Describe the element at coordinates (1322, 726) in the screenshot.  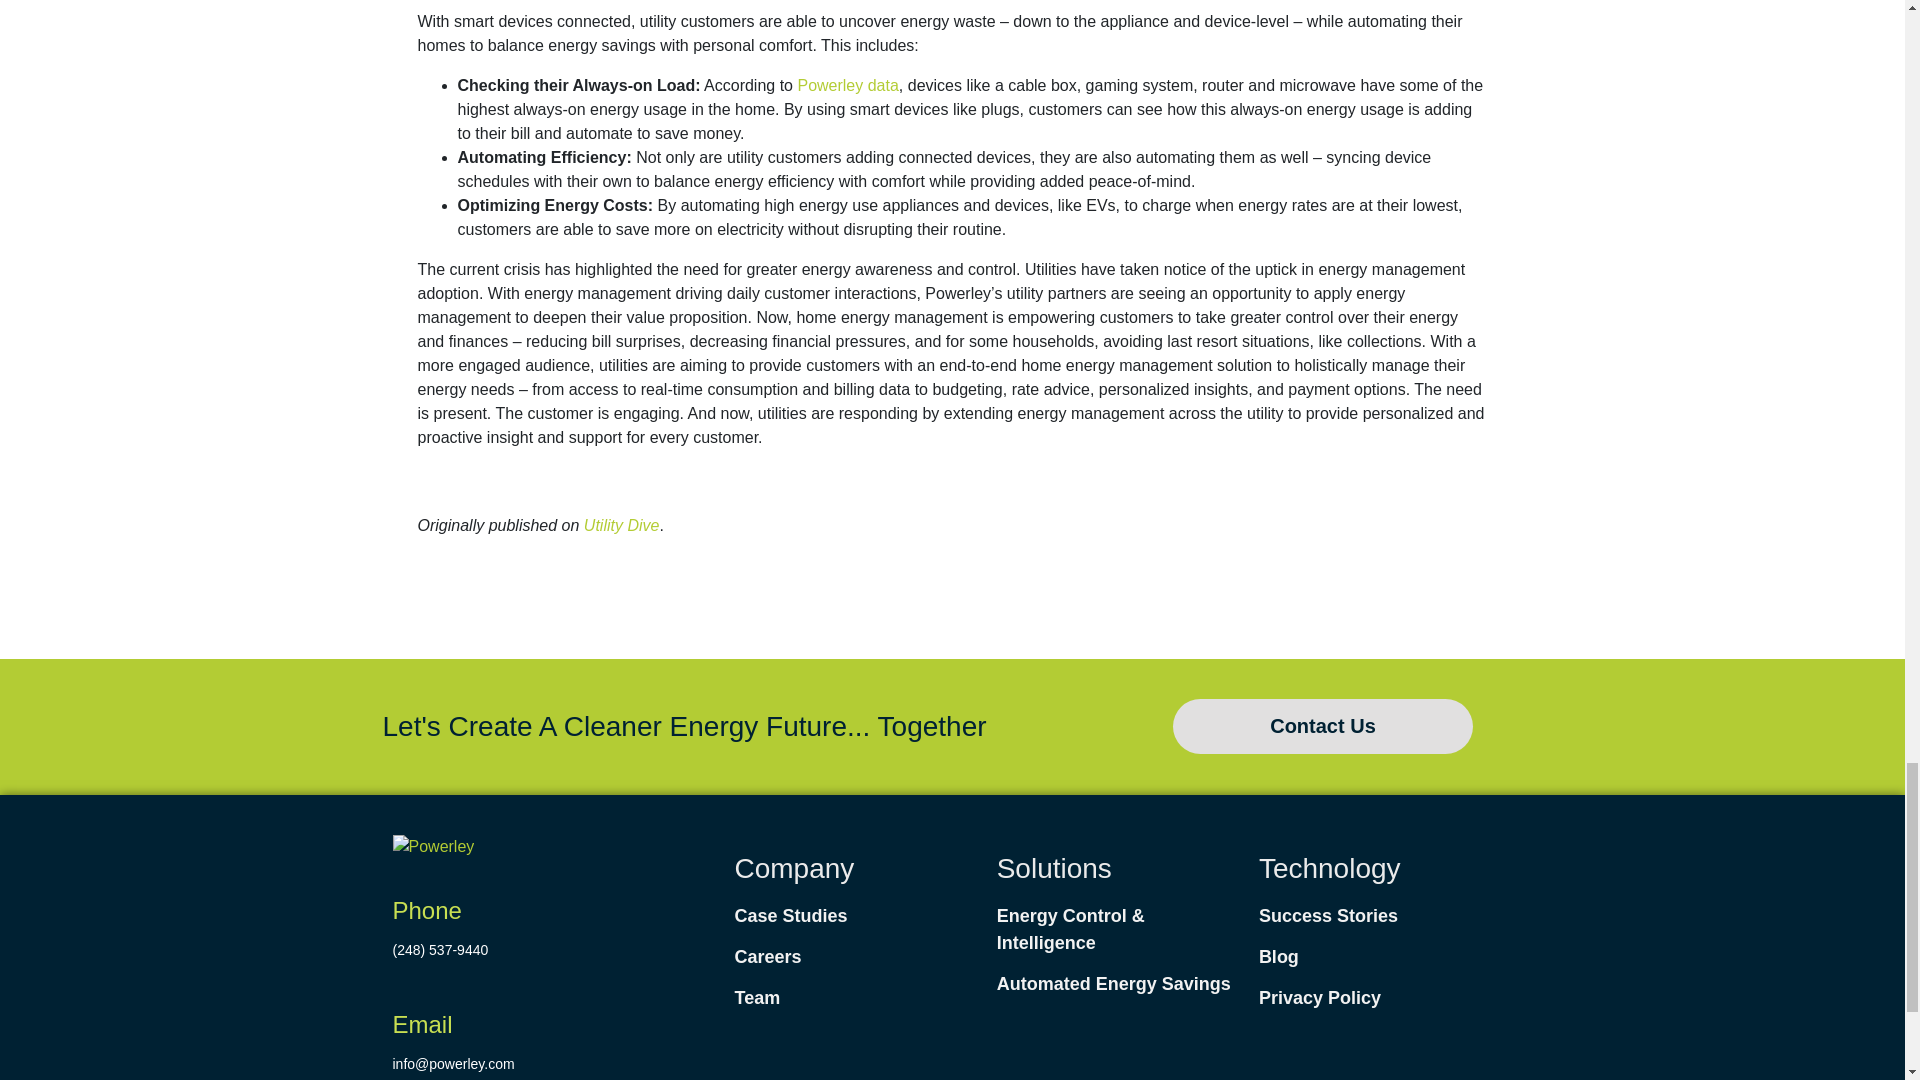
I see `Contact Us` at that location.